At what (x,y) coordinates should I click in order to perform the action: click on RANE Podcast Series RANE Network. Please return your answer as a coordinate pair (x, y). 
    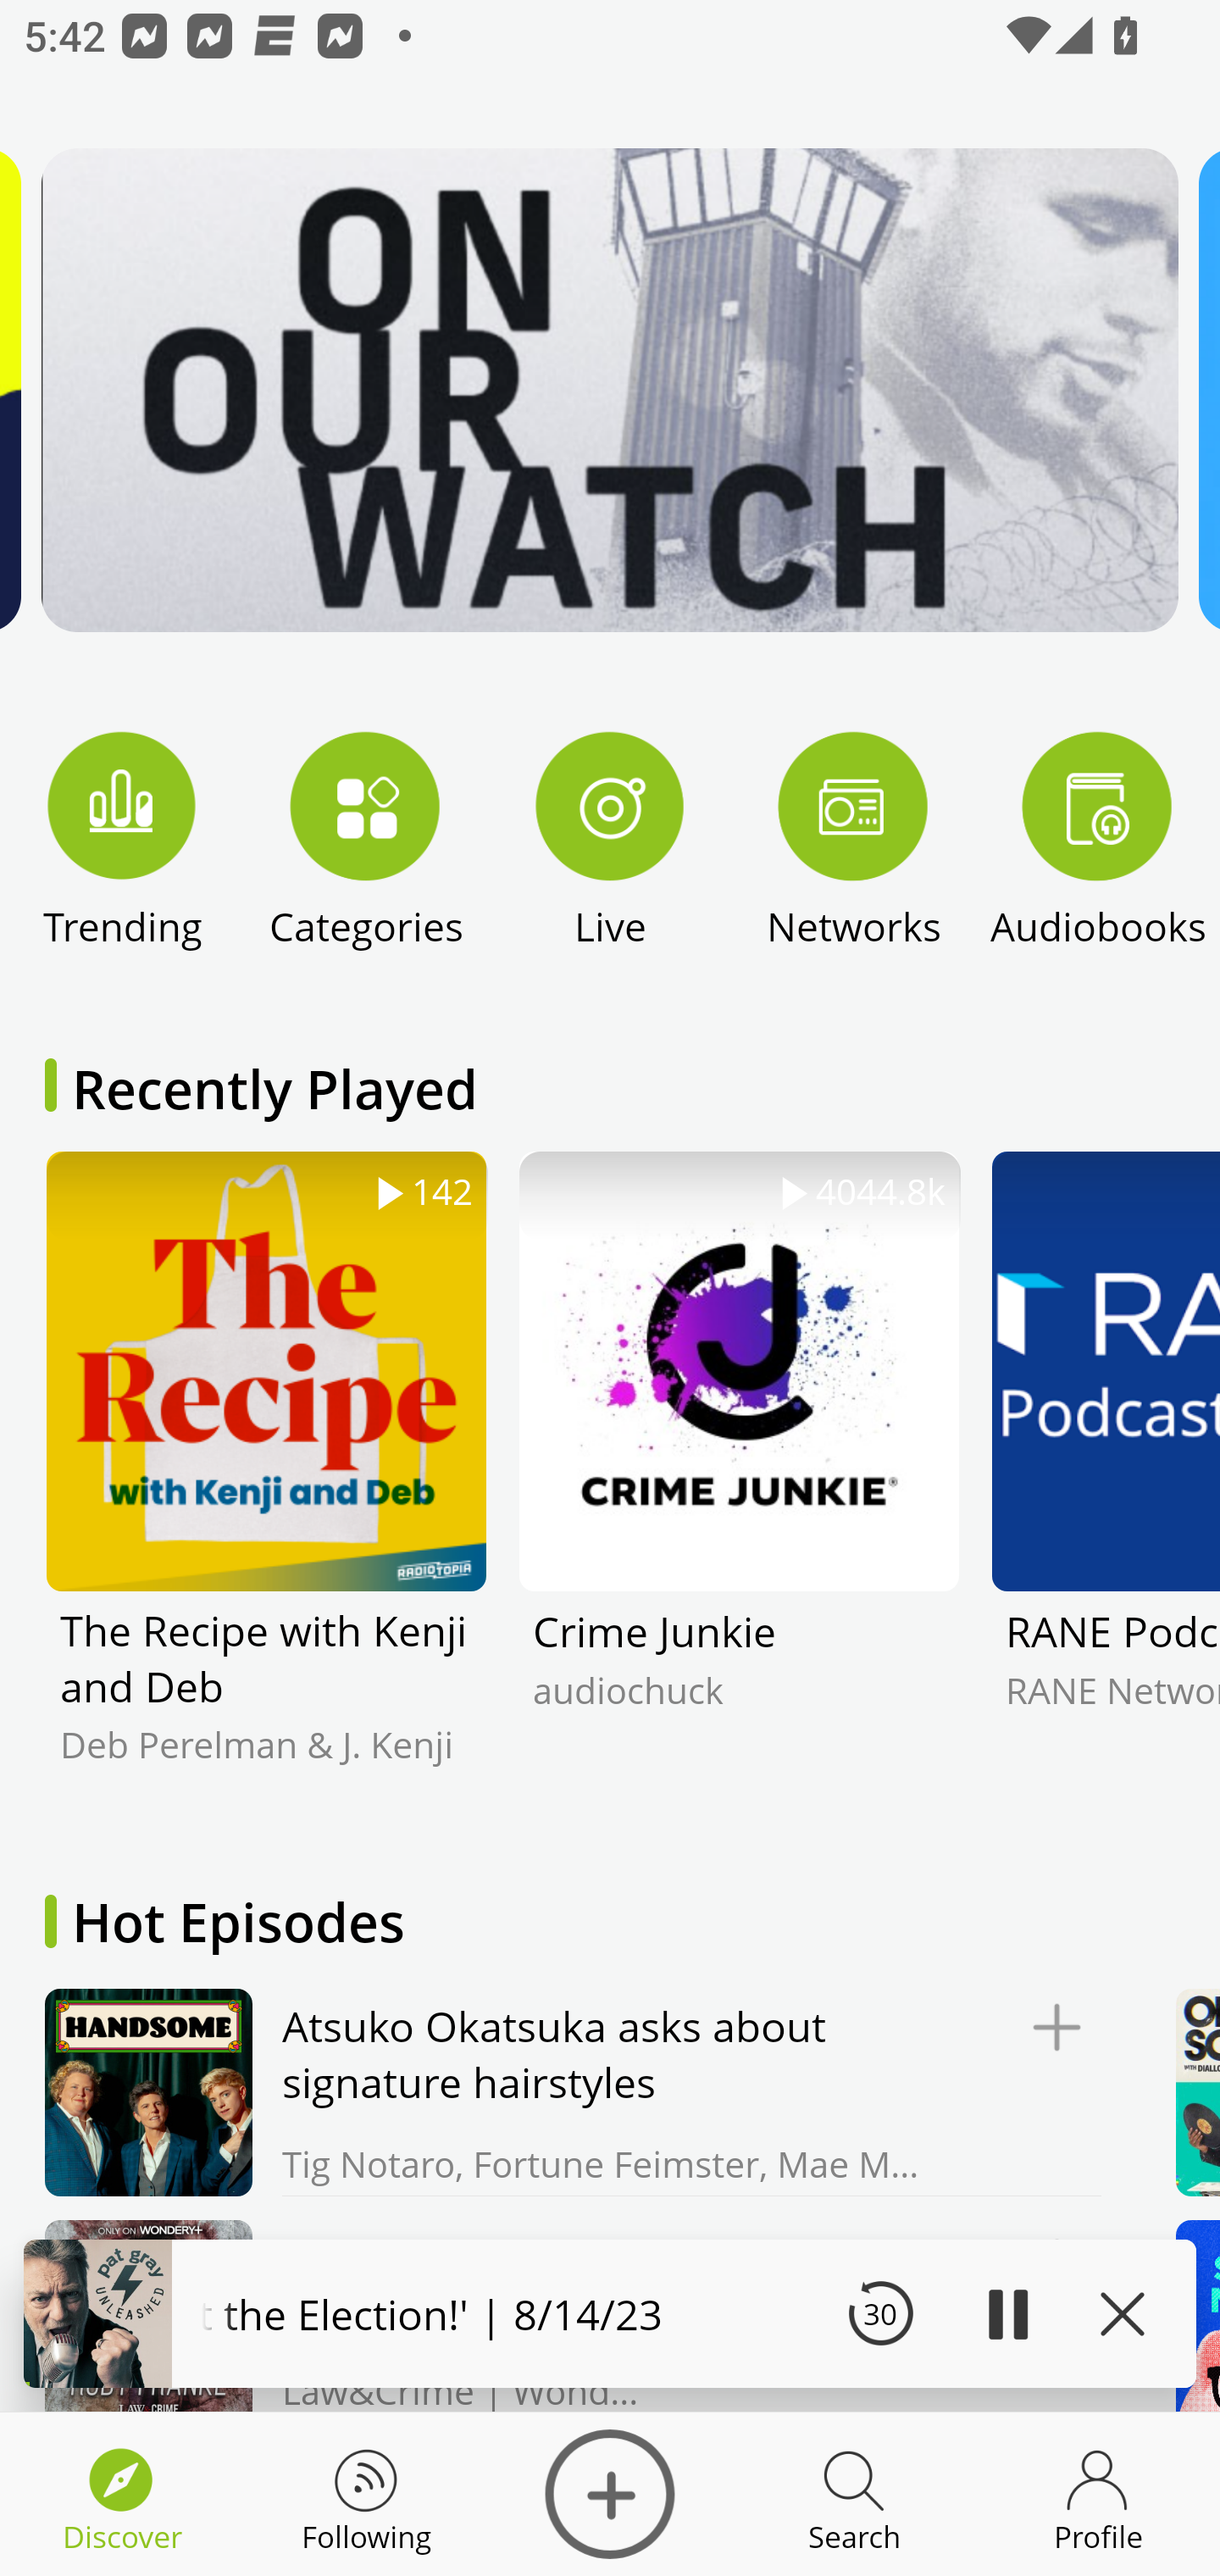
    Looking at the image, I should click on (1105, 1482).